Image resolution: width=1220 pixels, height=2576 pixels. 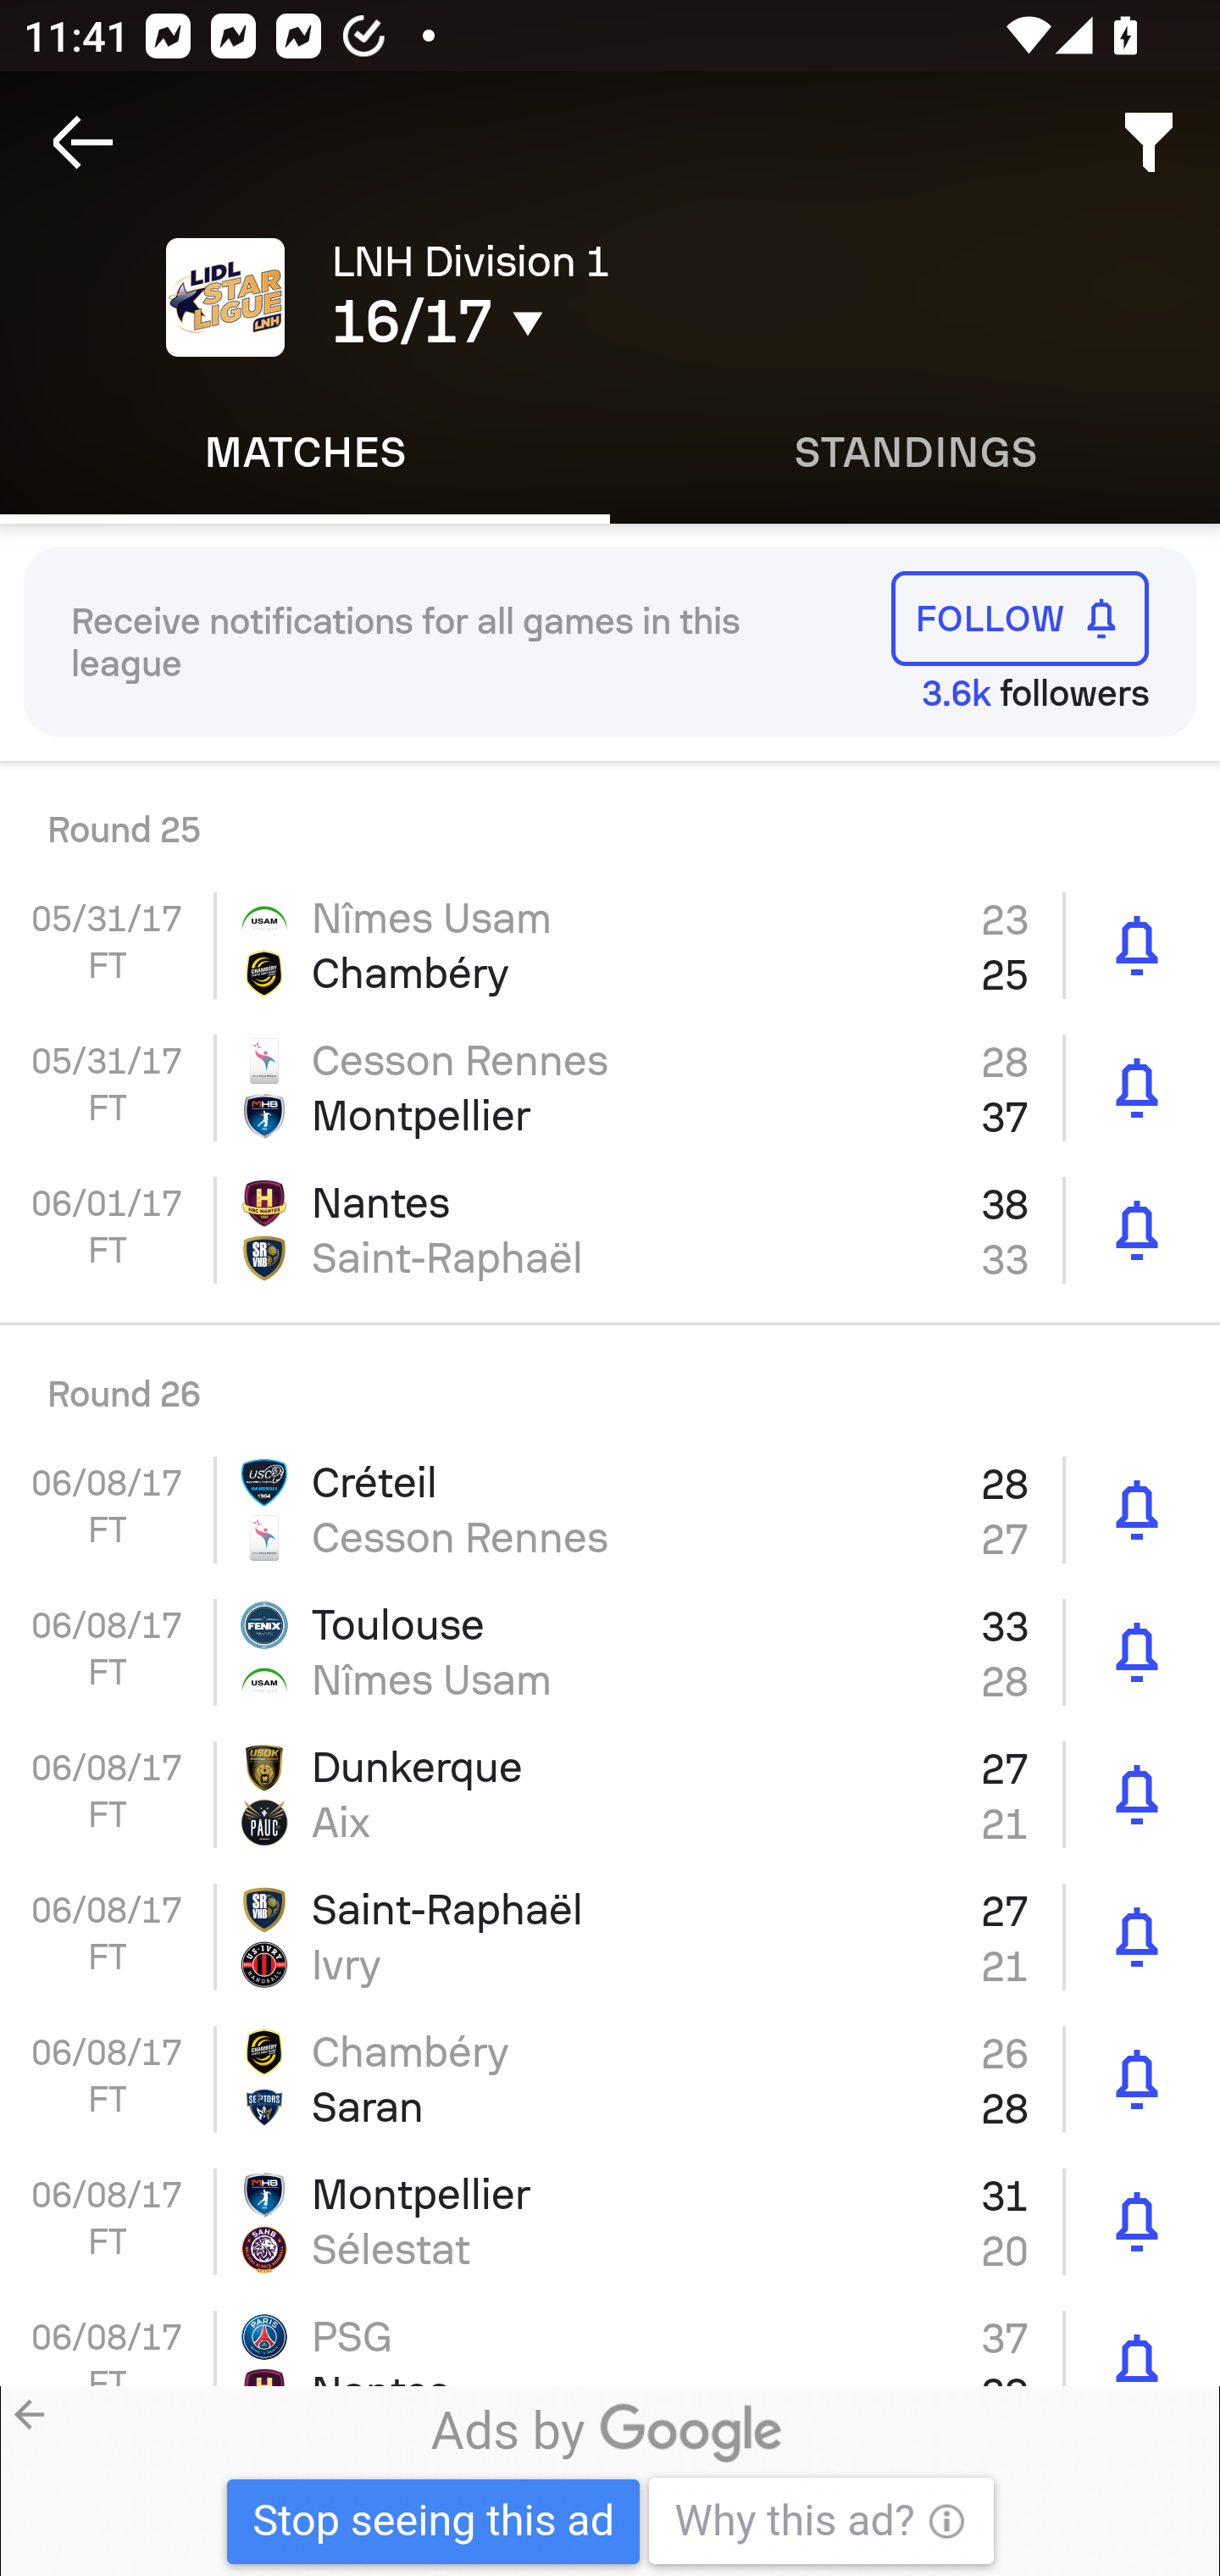 What do you see at coordinates (610, 816) in the screenshot?
I see `05/31/17 FT Saran 23 Dunkerque 37` at bounding box center [610, 816].